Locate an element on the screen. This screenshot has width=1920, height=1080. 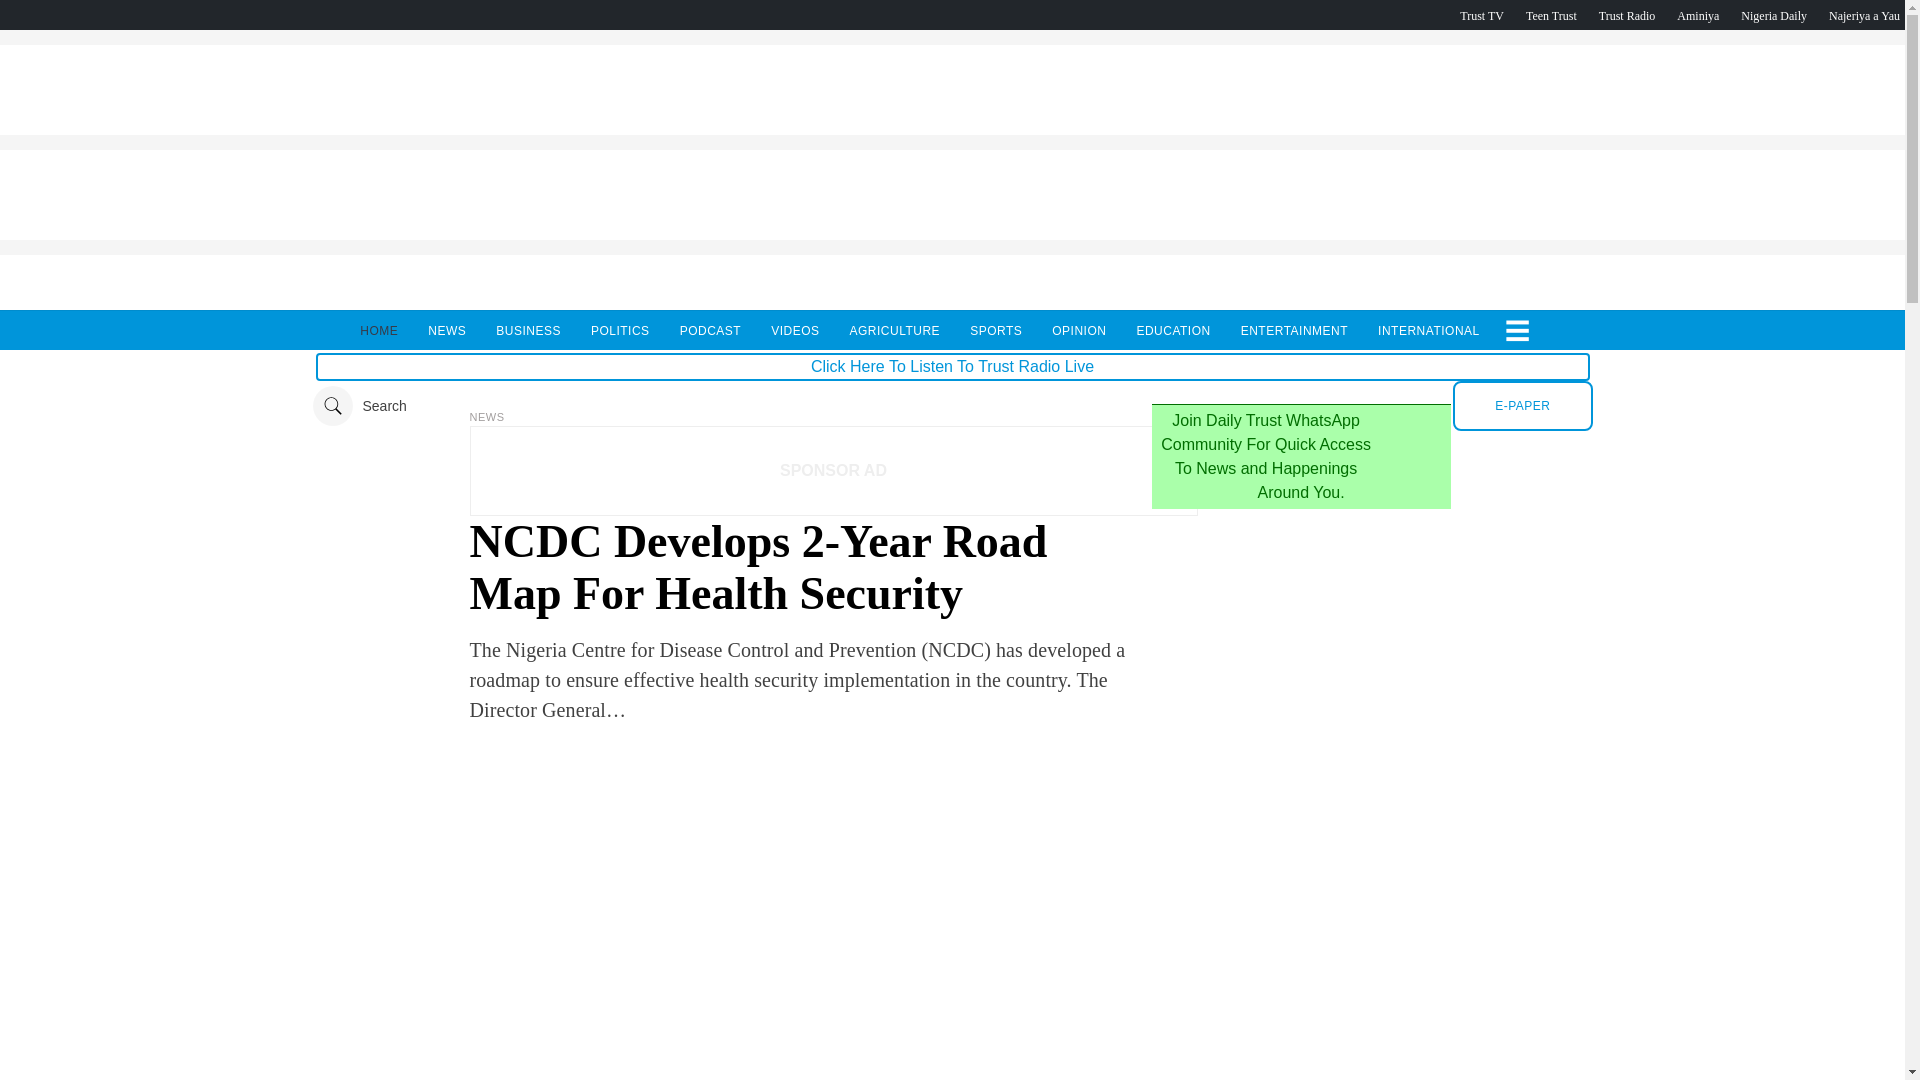
Podcast is located at coordinates (1774, 15).